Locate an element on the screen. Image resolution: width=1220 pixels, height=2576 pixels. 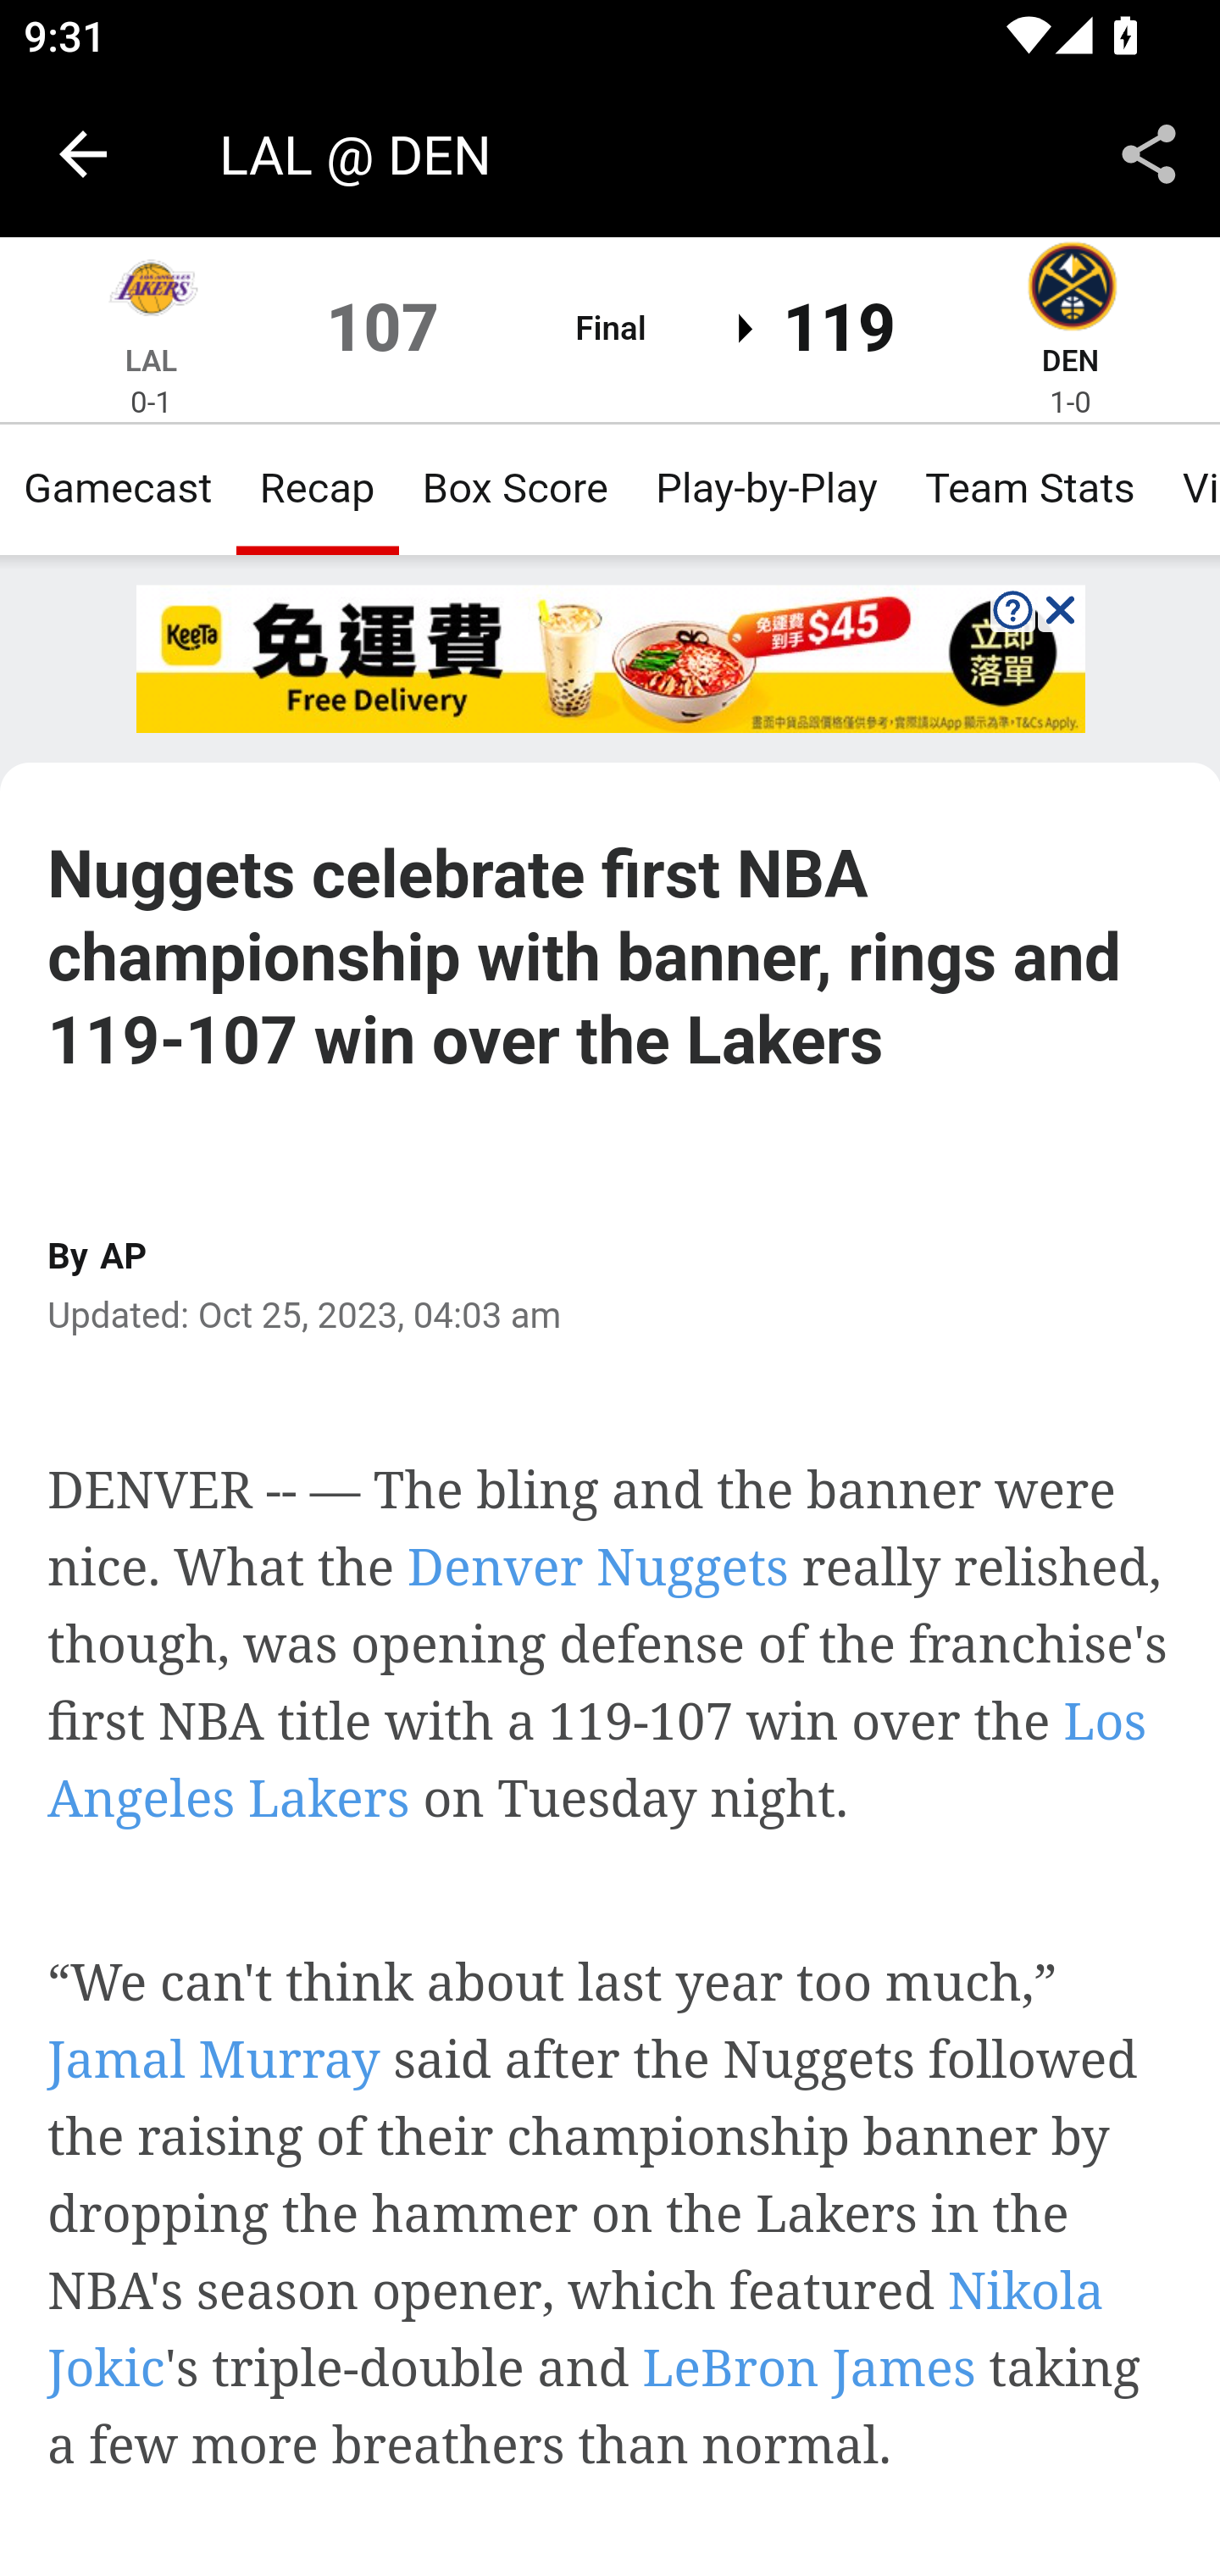
LAL is located at coordinates (152, 360).